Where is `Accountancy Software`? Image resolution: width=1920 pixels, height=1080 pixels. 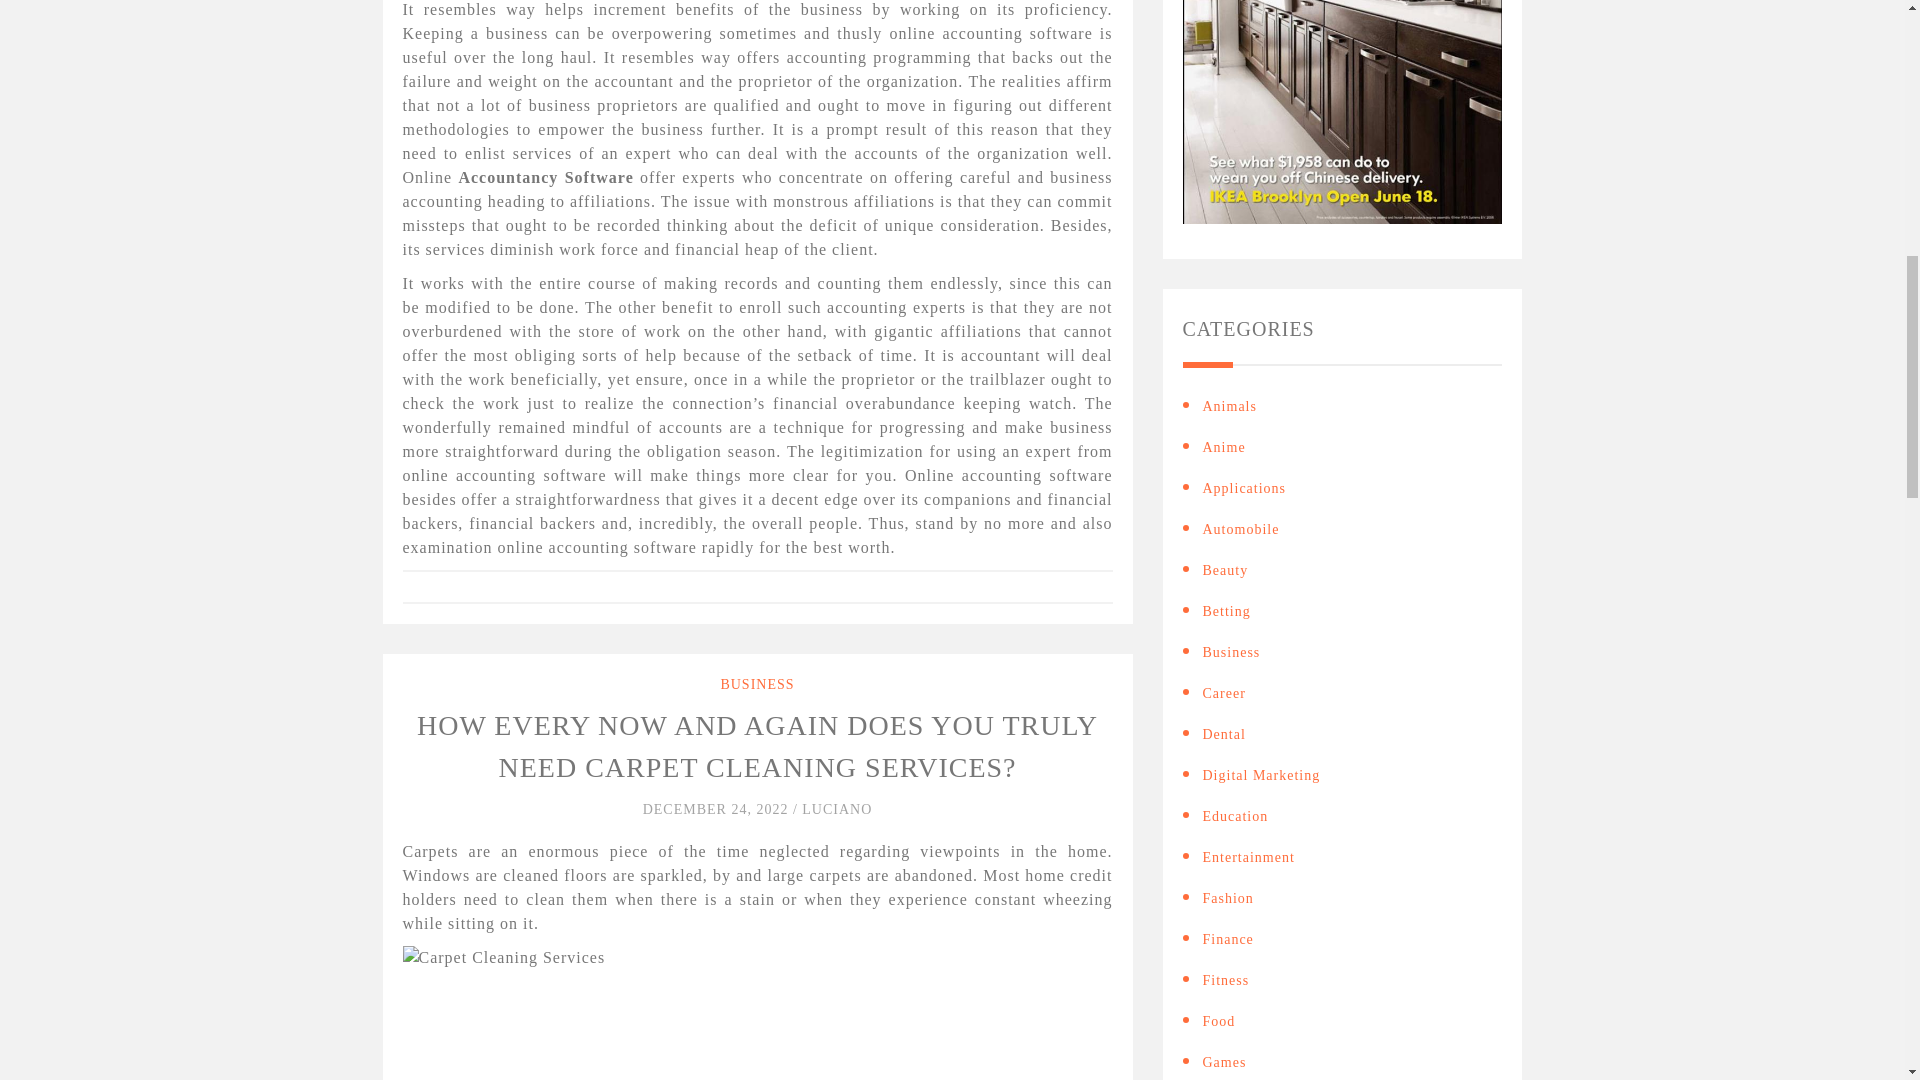 Accountancy Software is located at coordinates (546, 176).